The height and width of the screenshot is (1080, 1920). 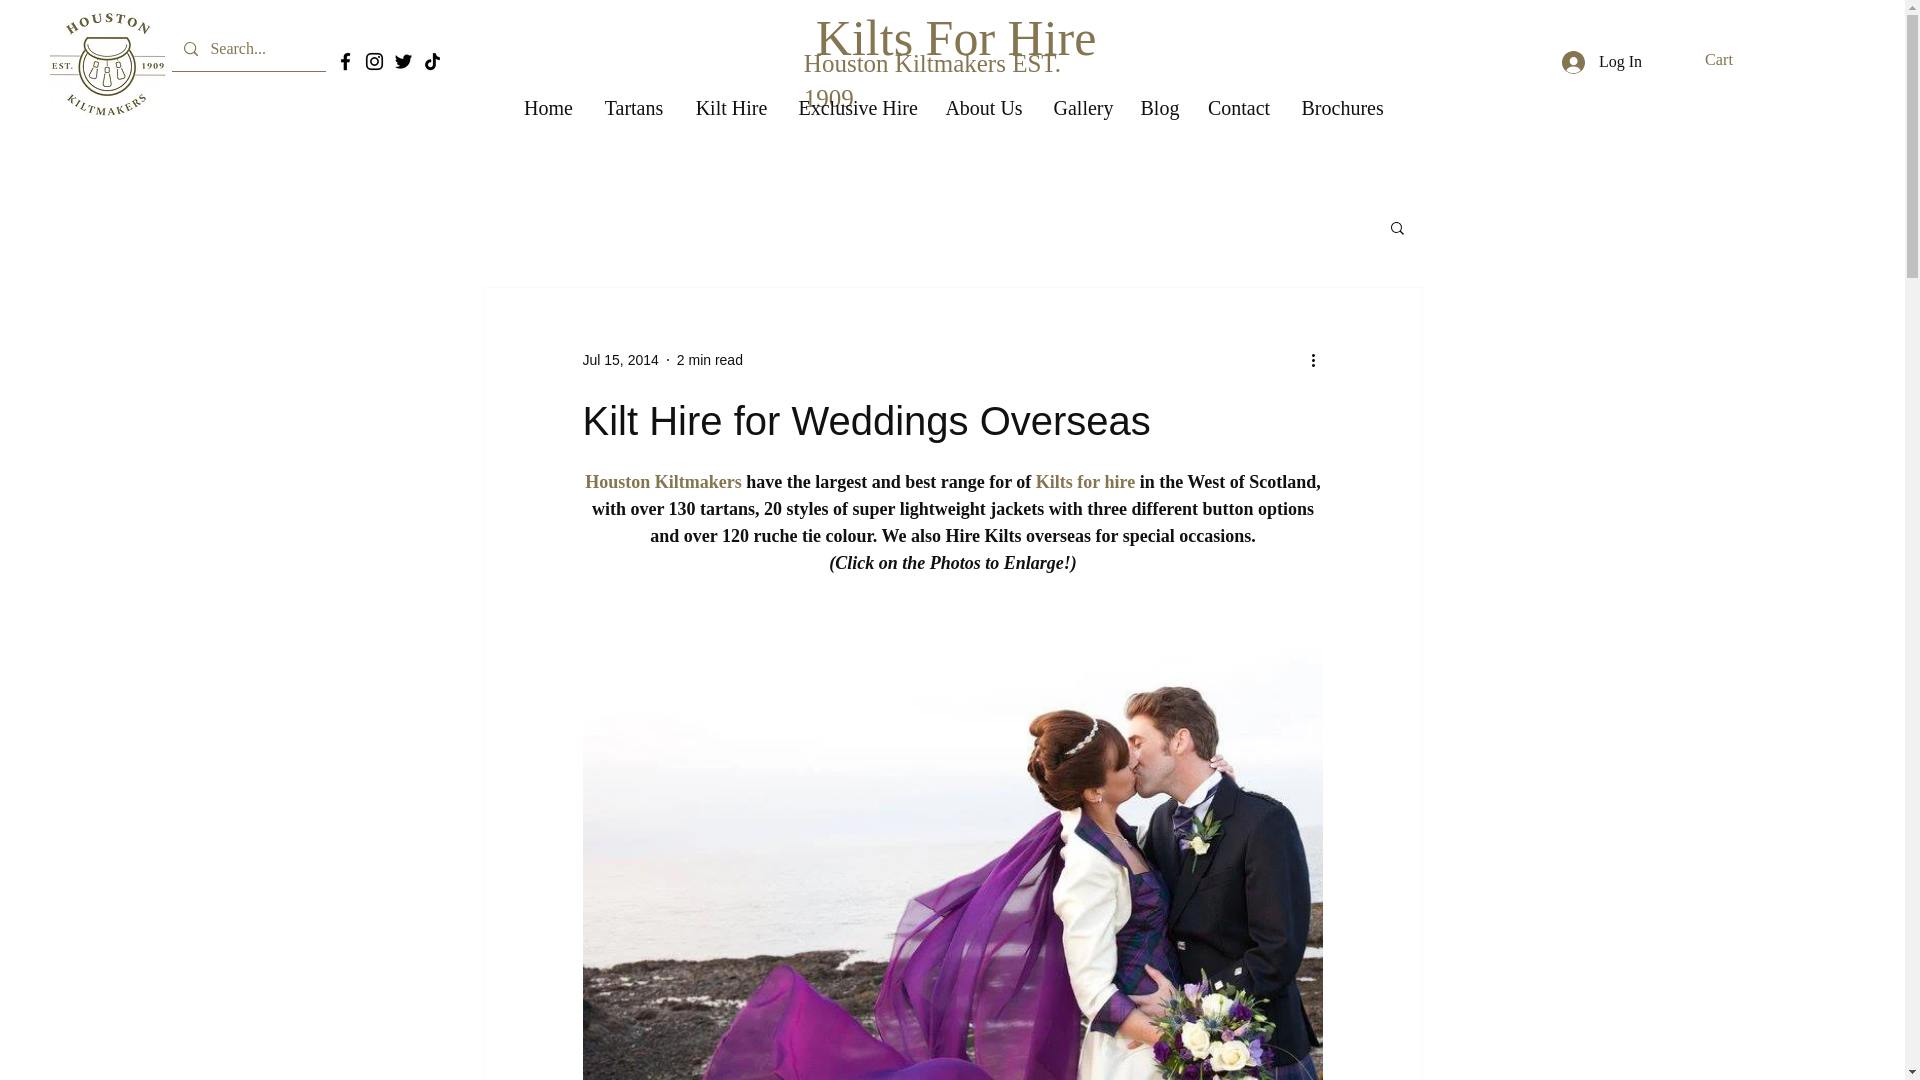 I want to click on Kilt Hire, so click(x=731, y=108).